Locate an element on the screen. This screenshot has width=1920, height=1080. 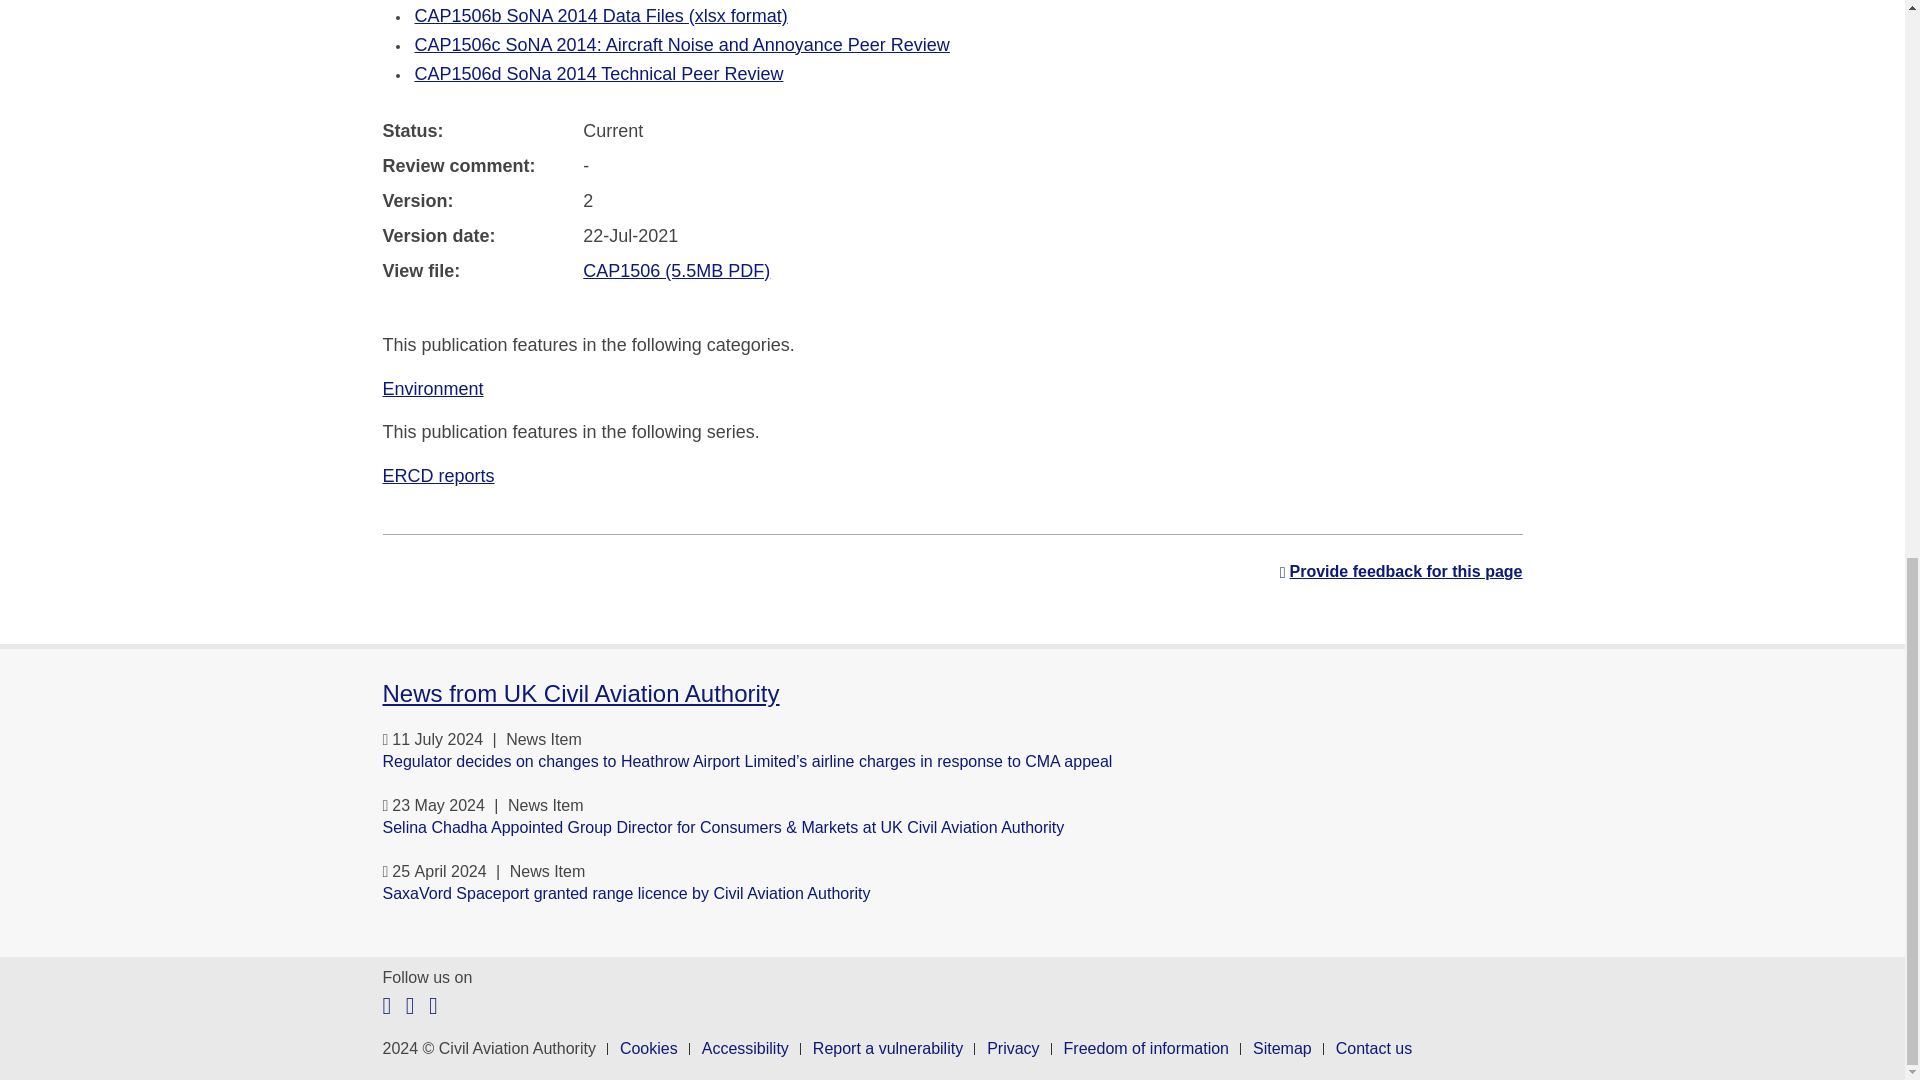
CAP1506d SoNa 2014 Technical Peer Review is located at coordinates (598, 74).